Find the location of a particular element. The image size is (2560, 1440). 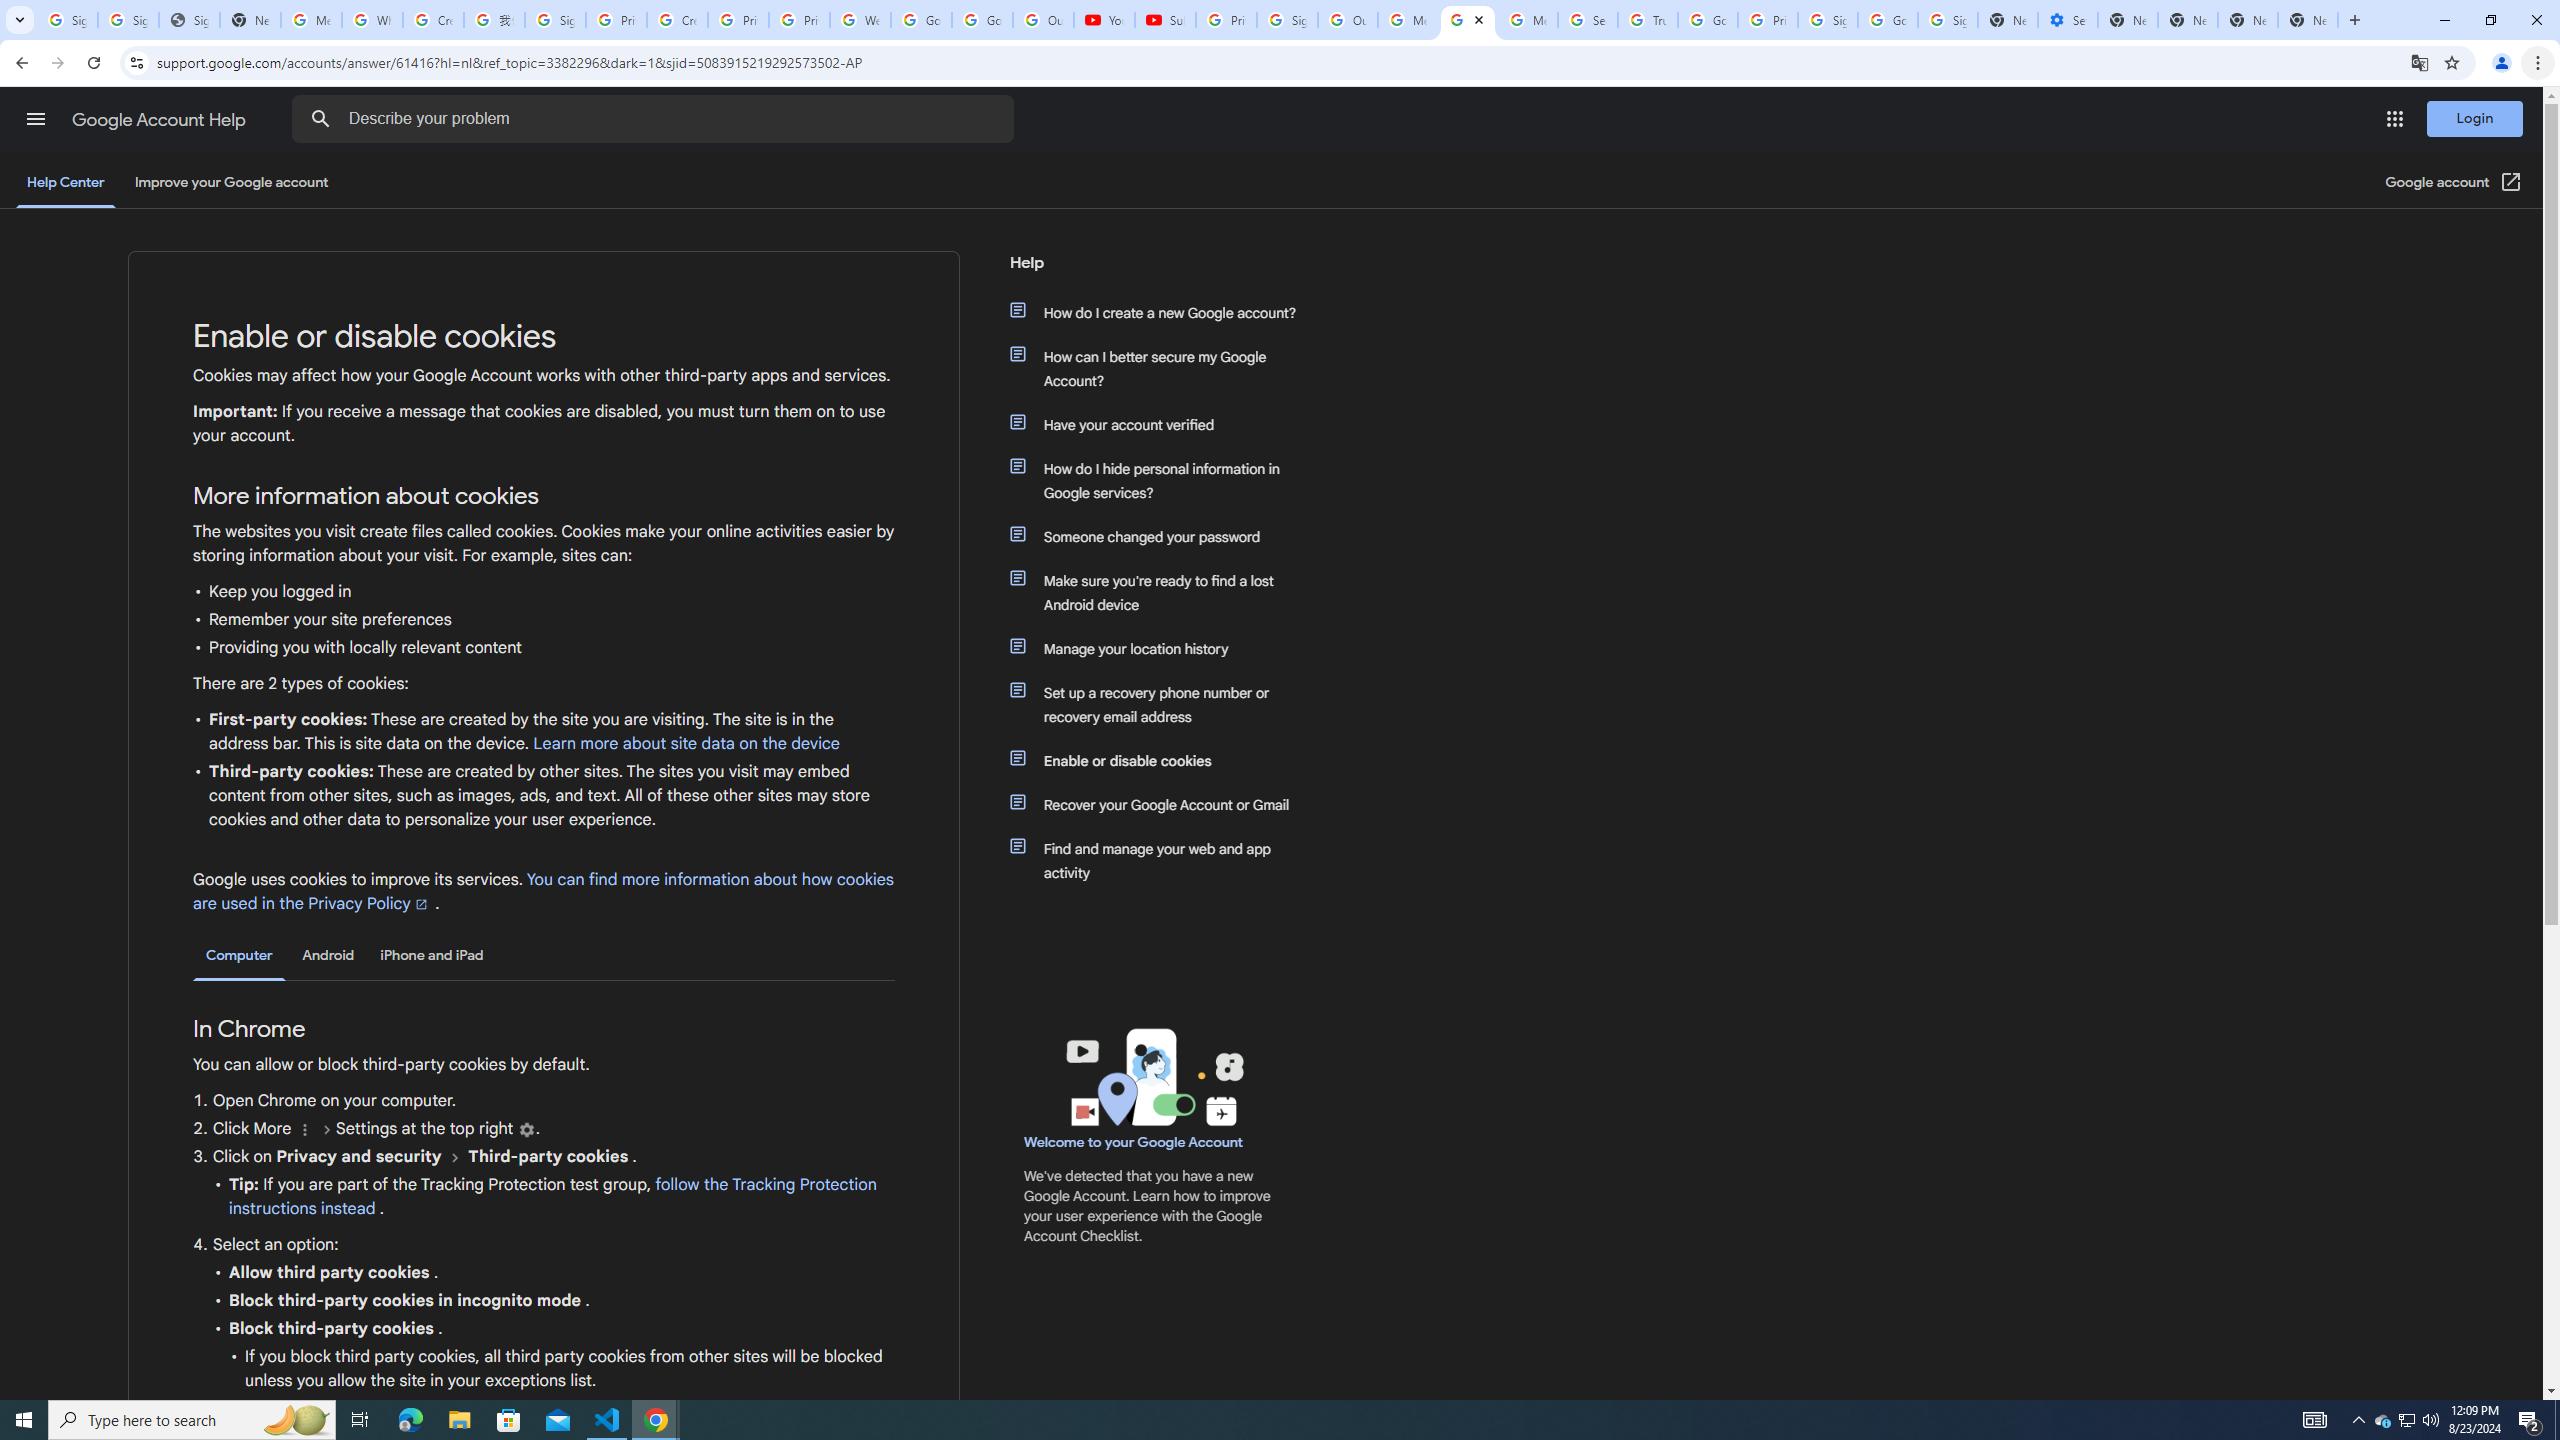

Welcome to My Activity is located at coordinates (861, 20).